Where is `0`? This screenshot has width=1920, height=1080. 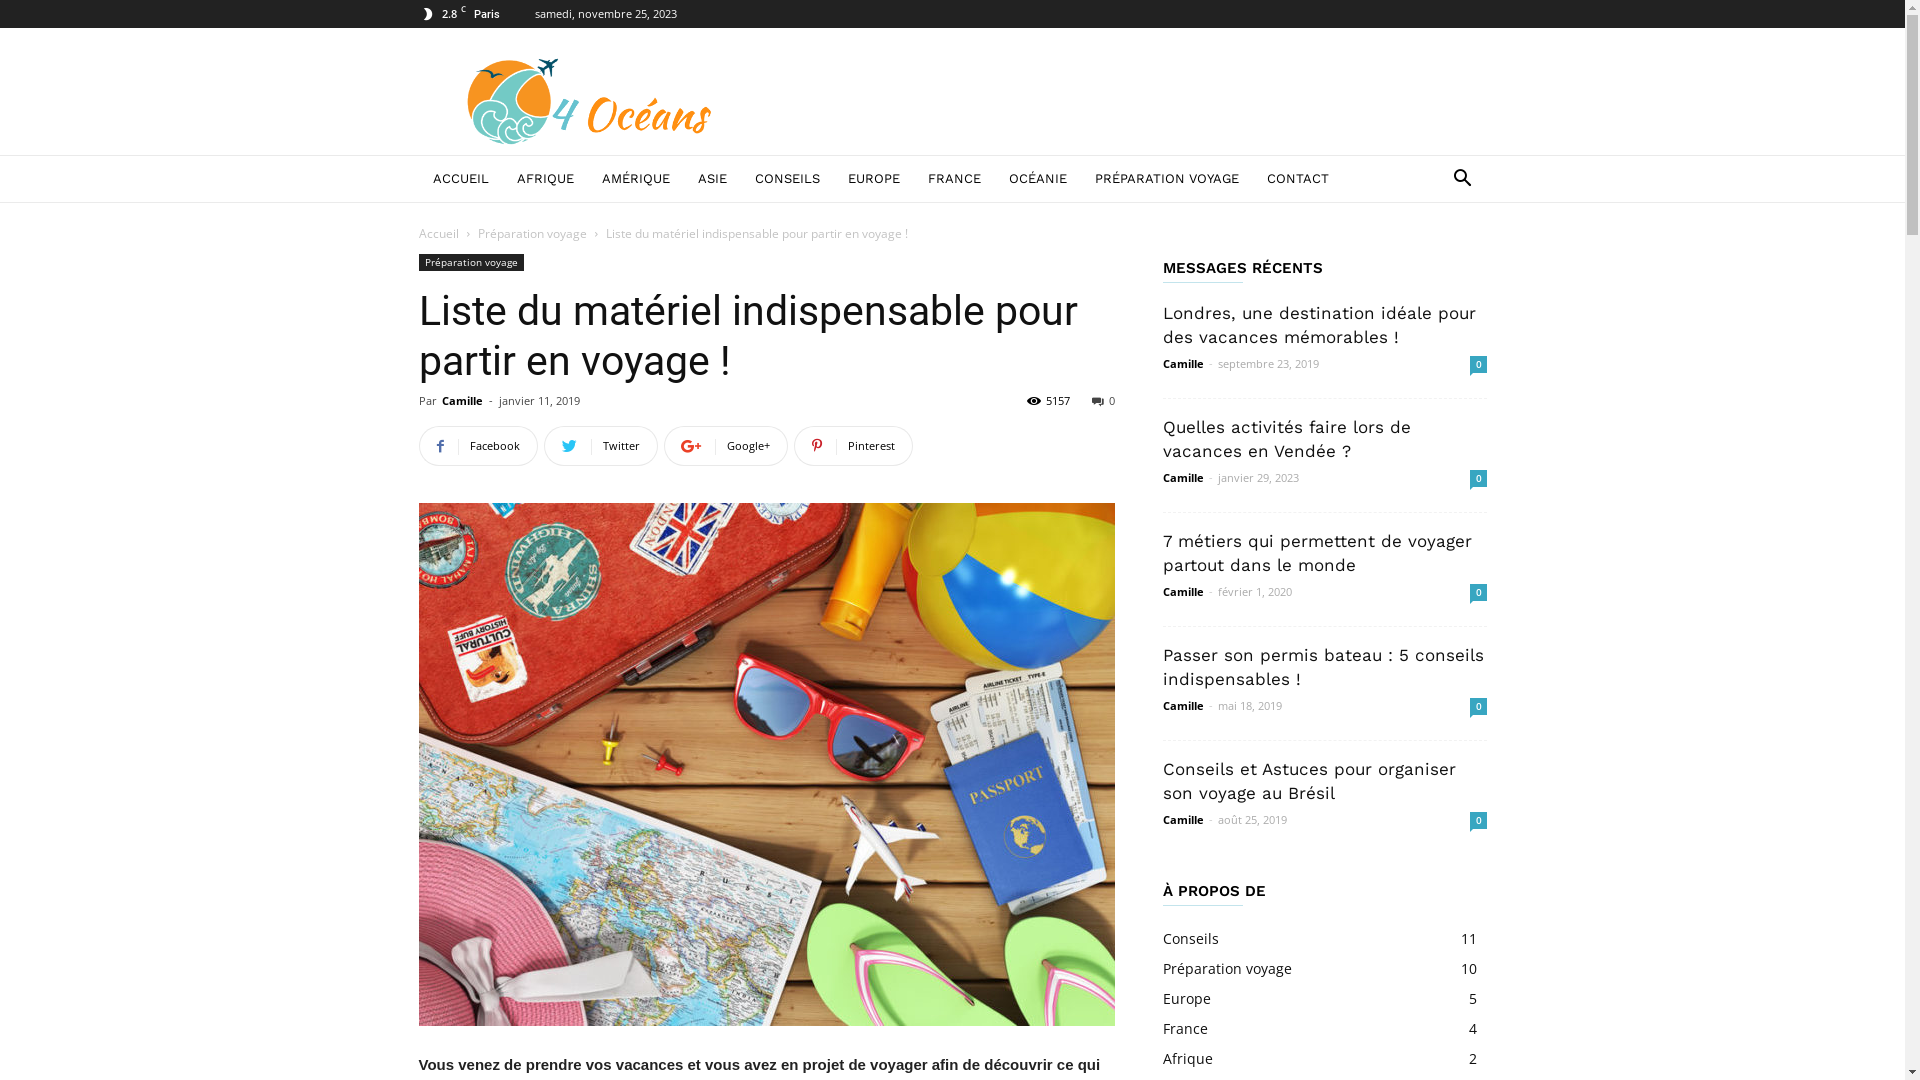
0 is located at coordinates (1478, 364).